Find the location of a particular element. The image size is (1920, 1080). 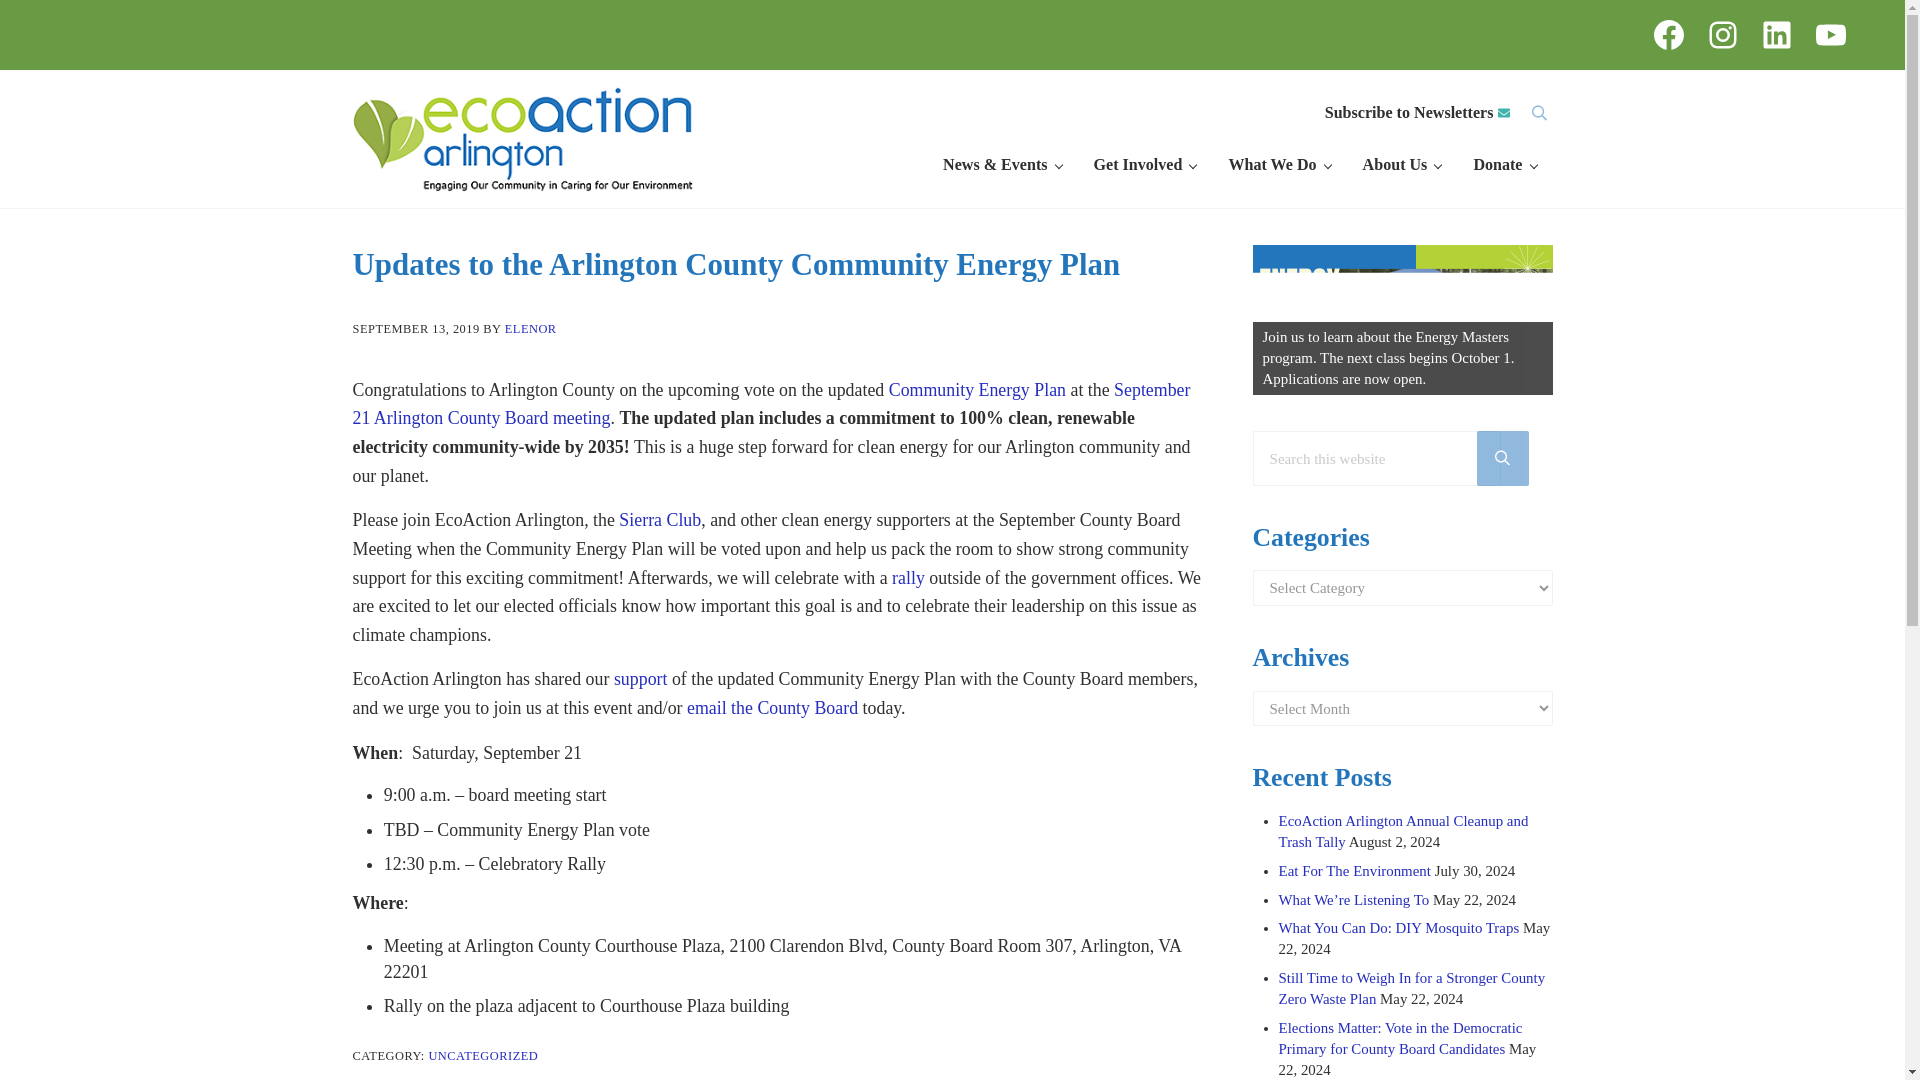

EM-HH-WebBanner is located at coordinates (1401, 320).